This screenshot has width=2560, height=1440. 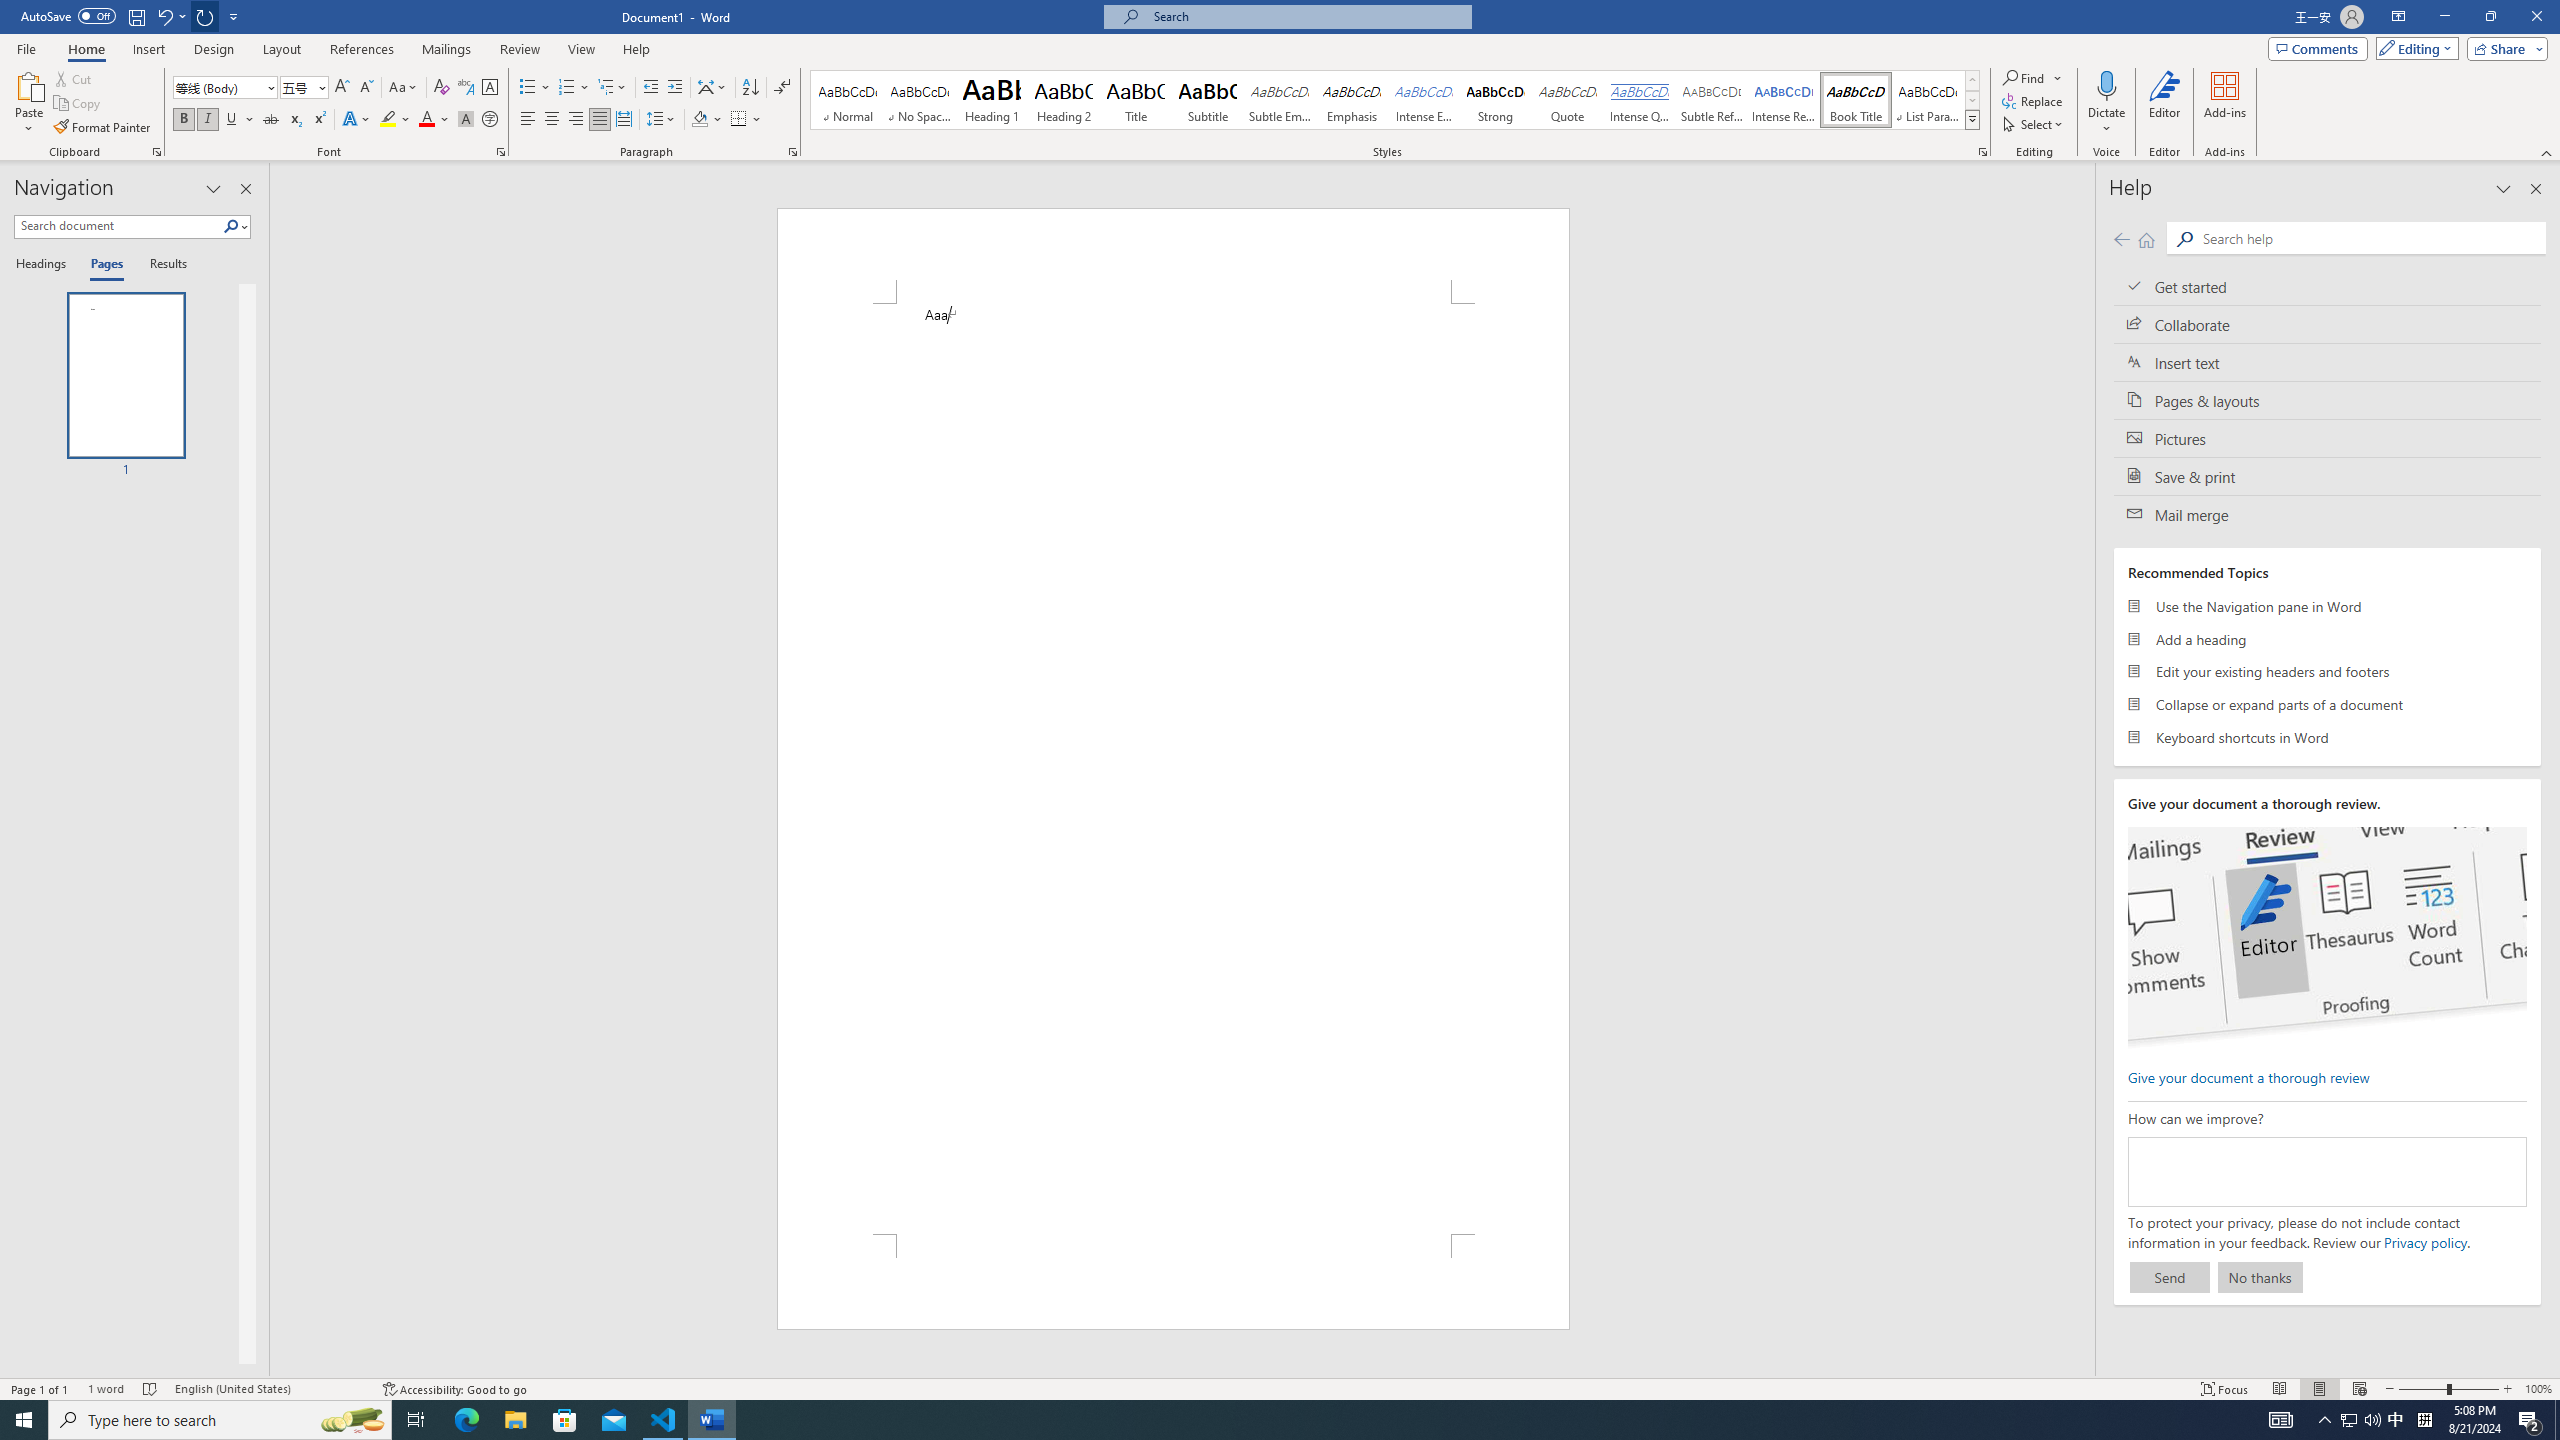 I want to click on Center, so click(x=552, y=120).